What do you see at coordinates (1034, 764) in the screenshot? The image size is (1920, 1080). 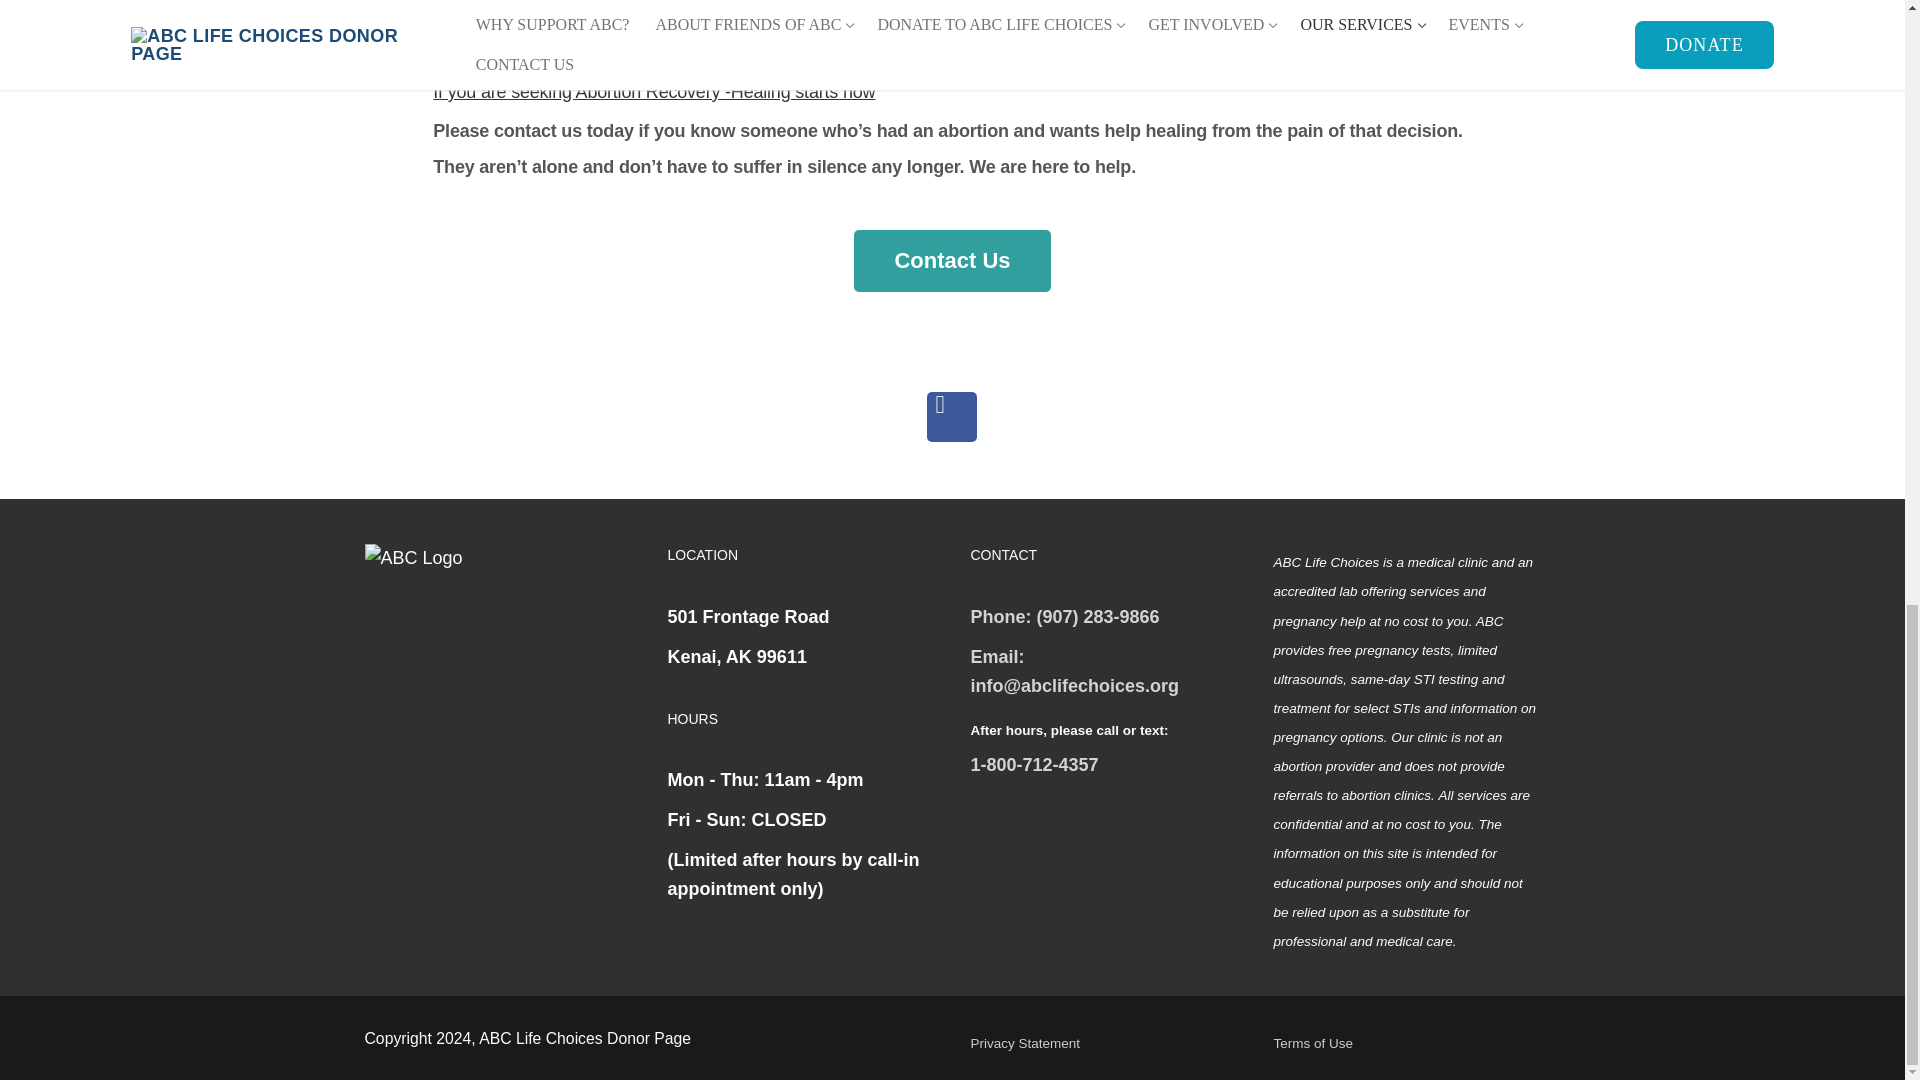 I see `1-800-712-4357` at bounding box center [1034, 764].